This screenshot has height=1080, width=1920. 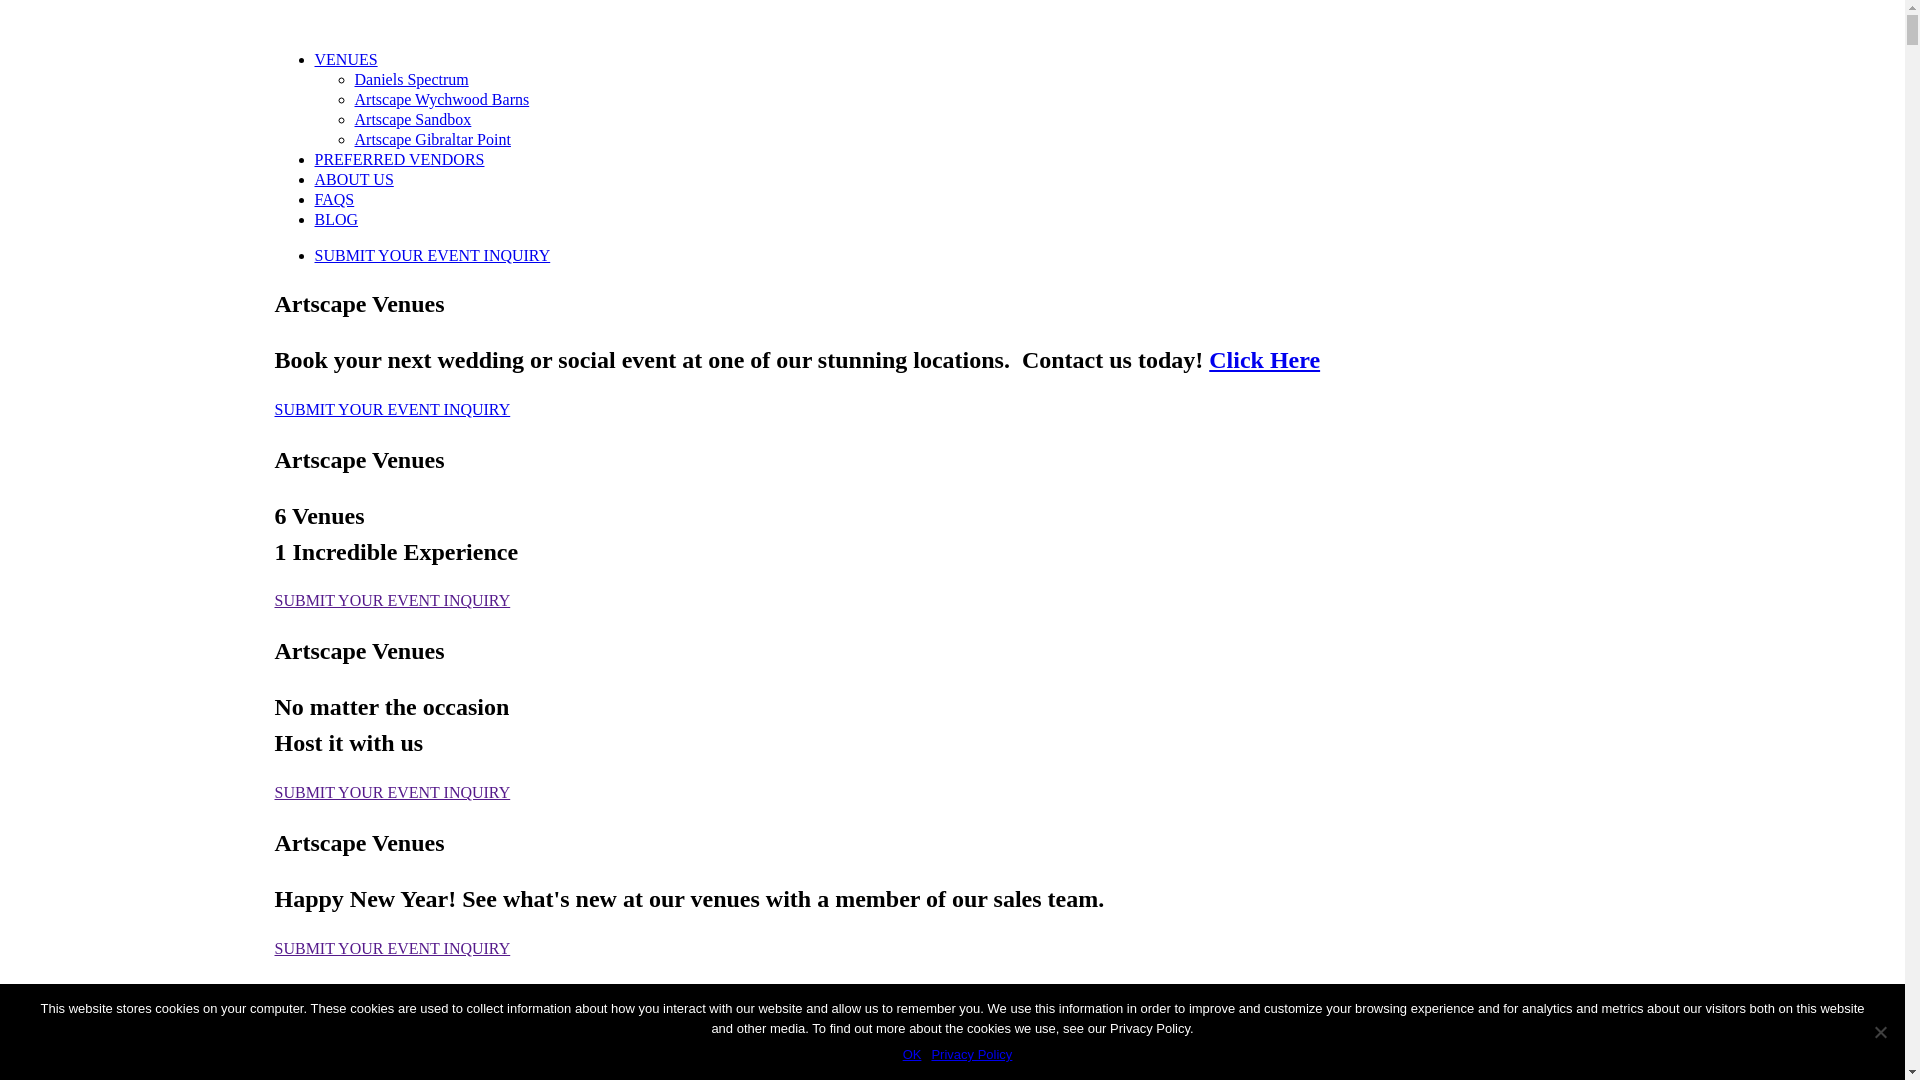 I want to click on SUBMIT YOUR EVENT INQUIRY, so click(x=972, y=256).